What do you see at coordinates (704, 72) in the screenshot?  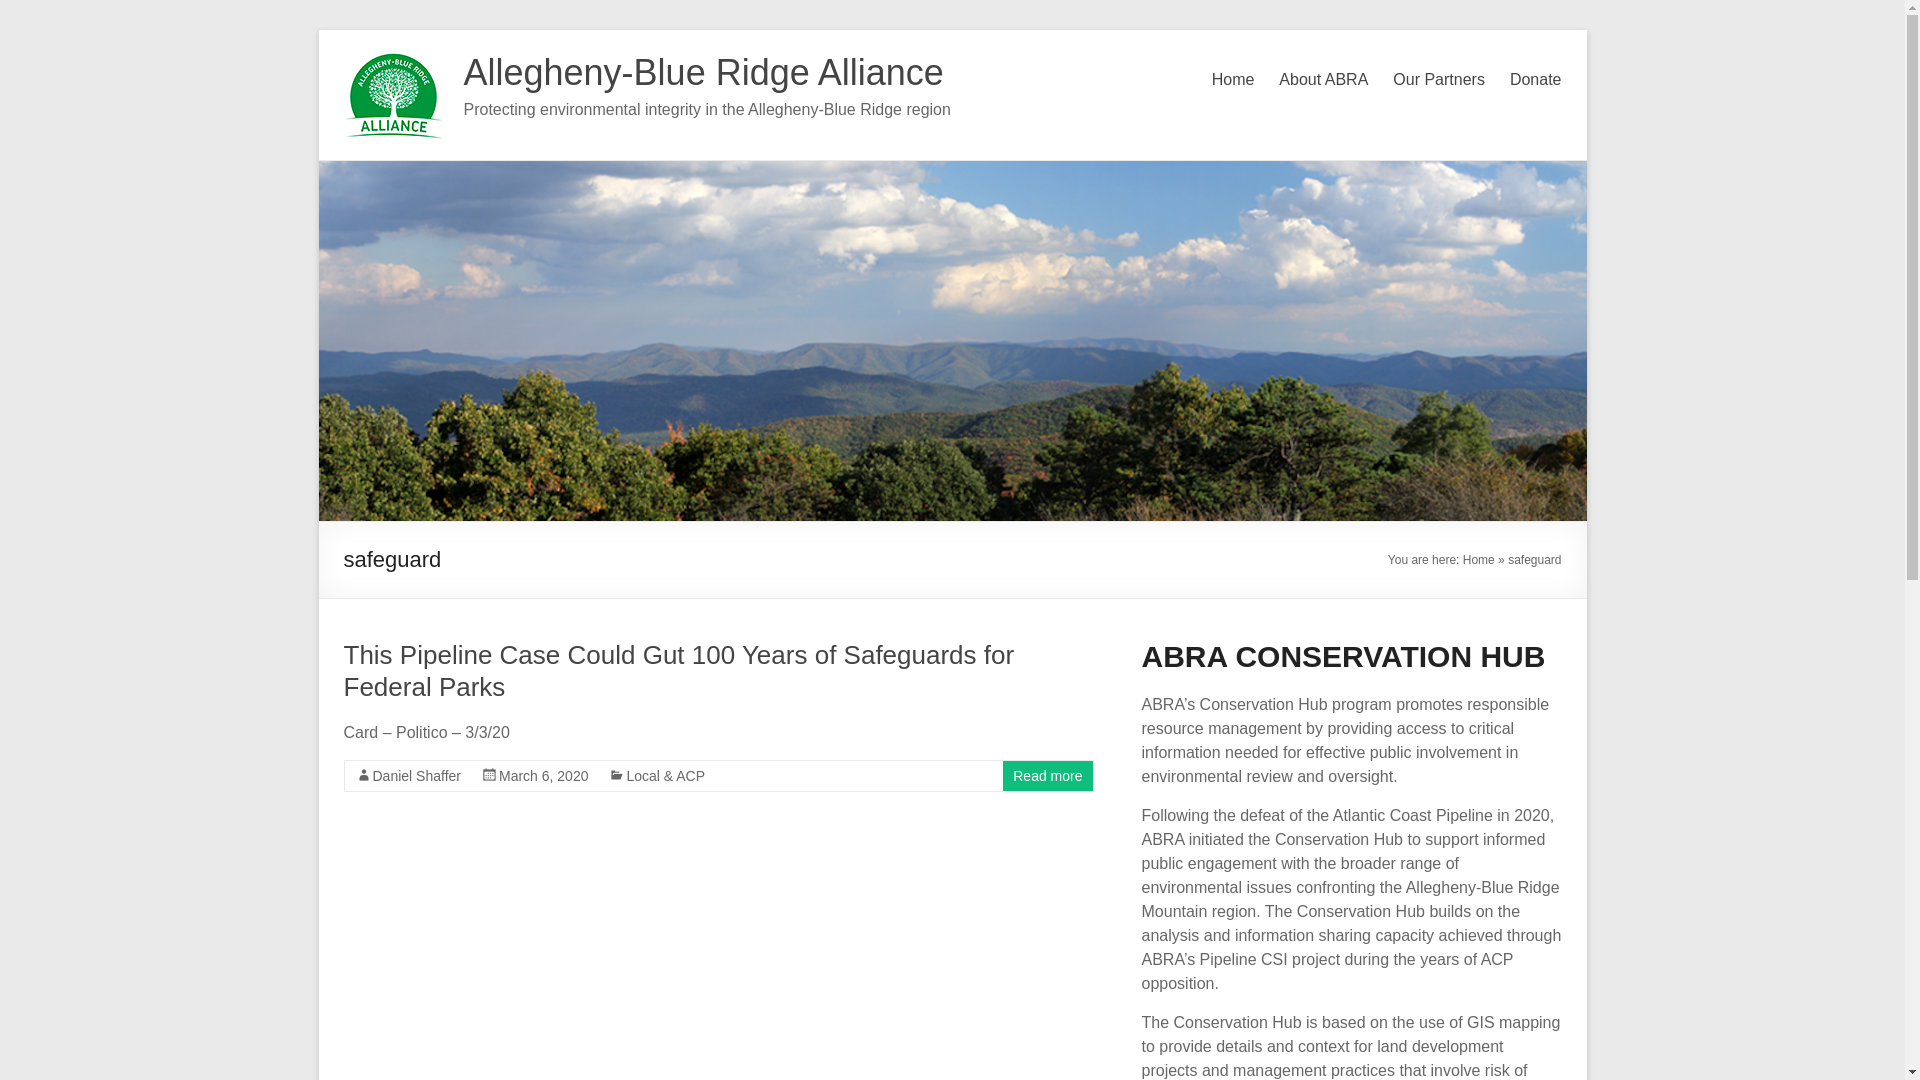 I see `Allegheny-Blue Ridge Alliance` at bounding box center [704, 72].